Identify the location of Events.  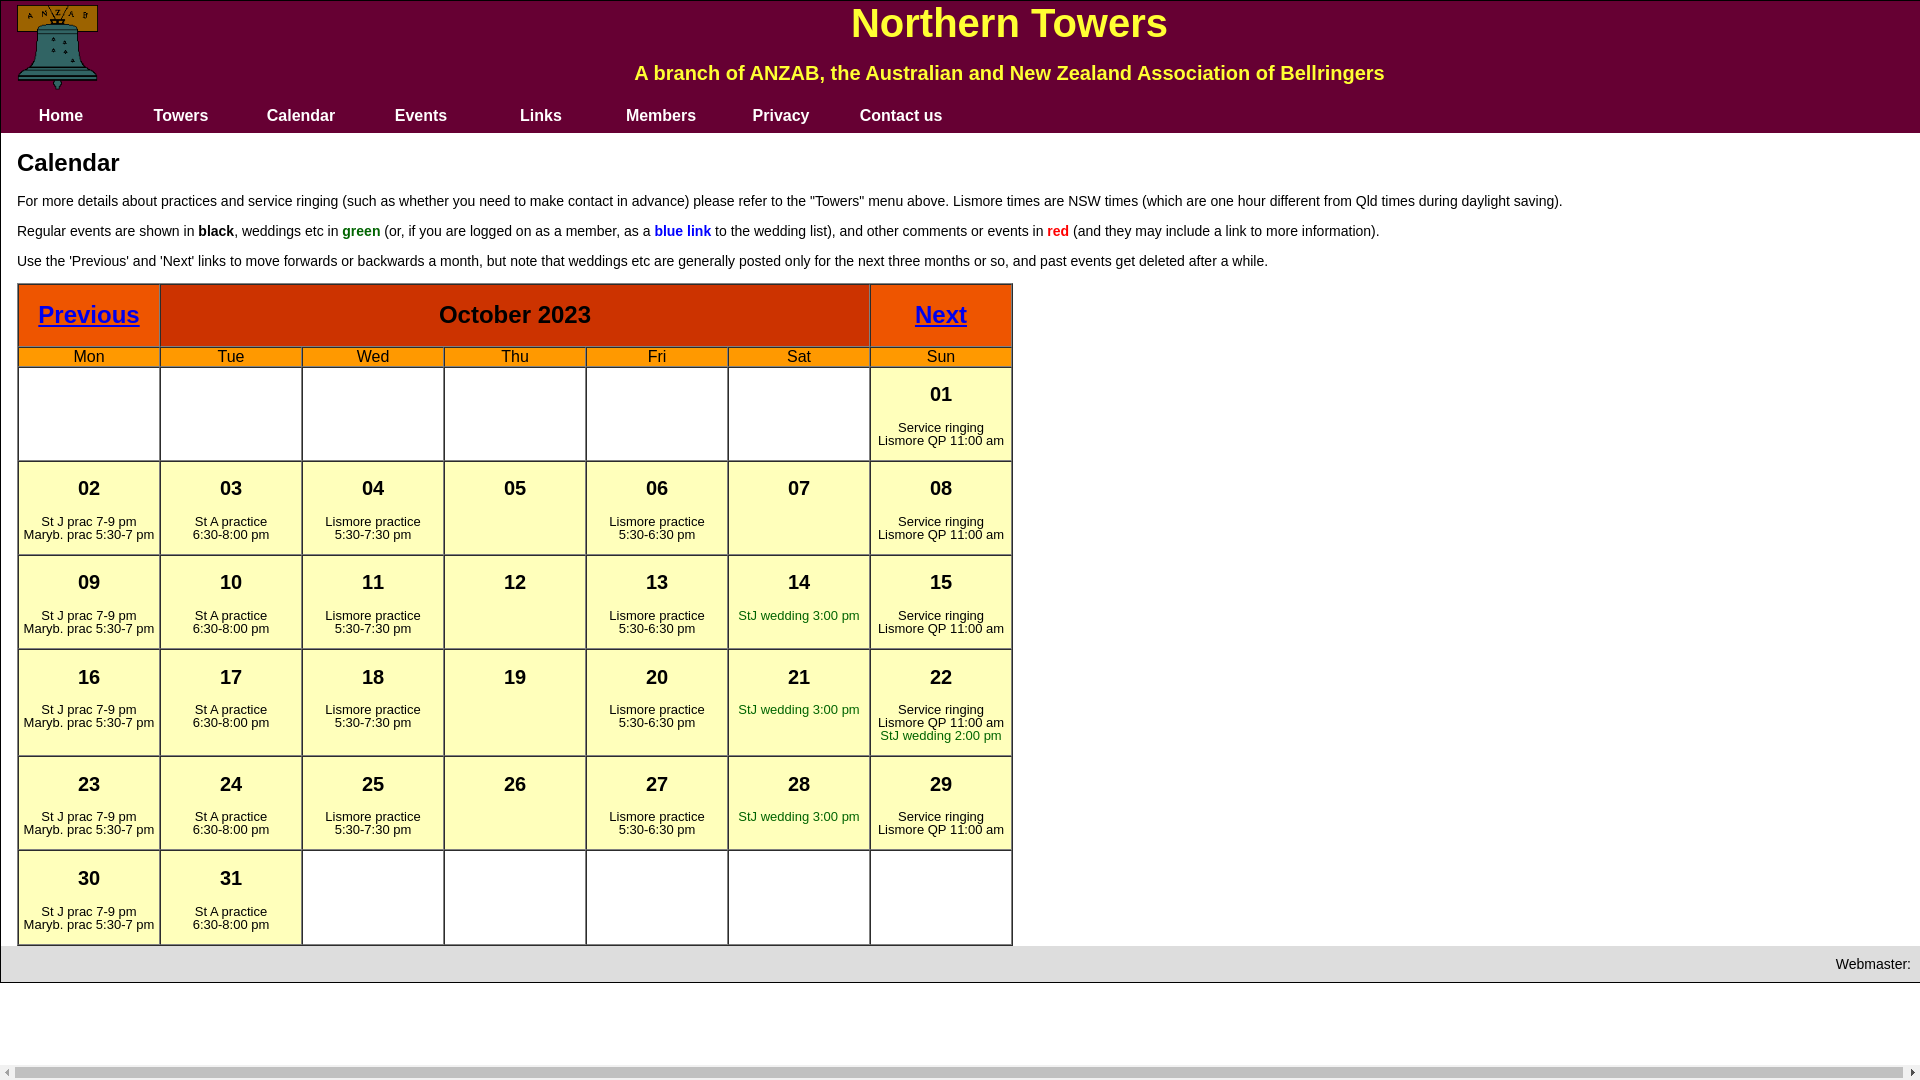
(421, 116).